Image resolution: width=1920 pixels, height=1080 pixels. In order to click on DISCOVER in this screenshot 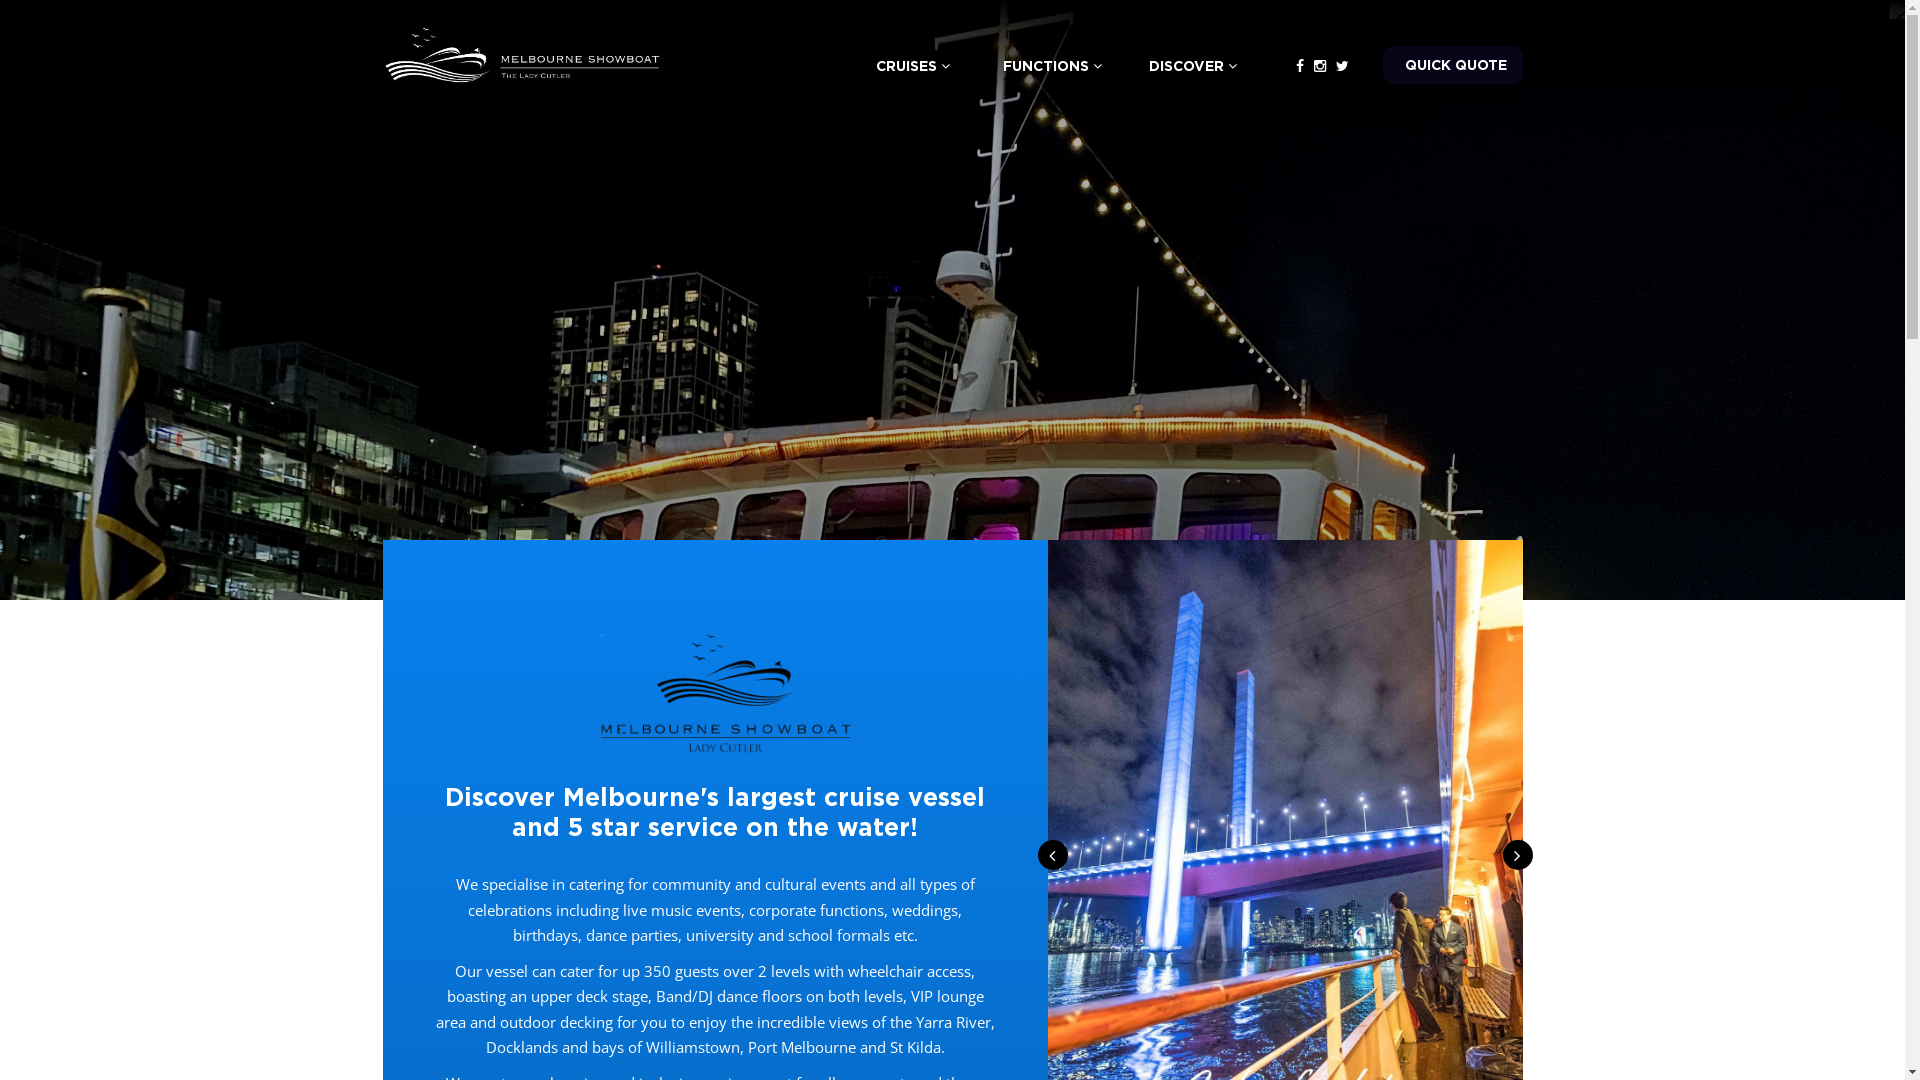, I will do `click(1192, 66)`.